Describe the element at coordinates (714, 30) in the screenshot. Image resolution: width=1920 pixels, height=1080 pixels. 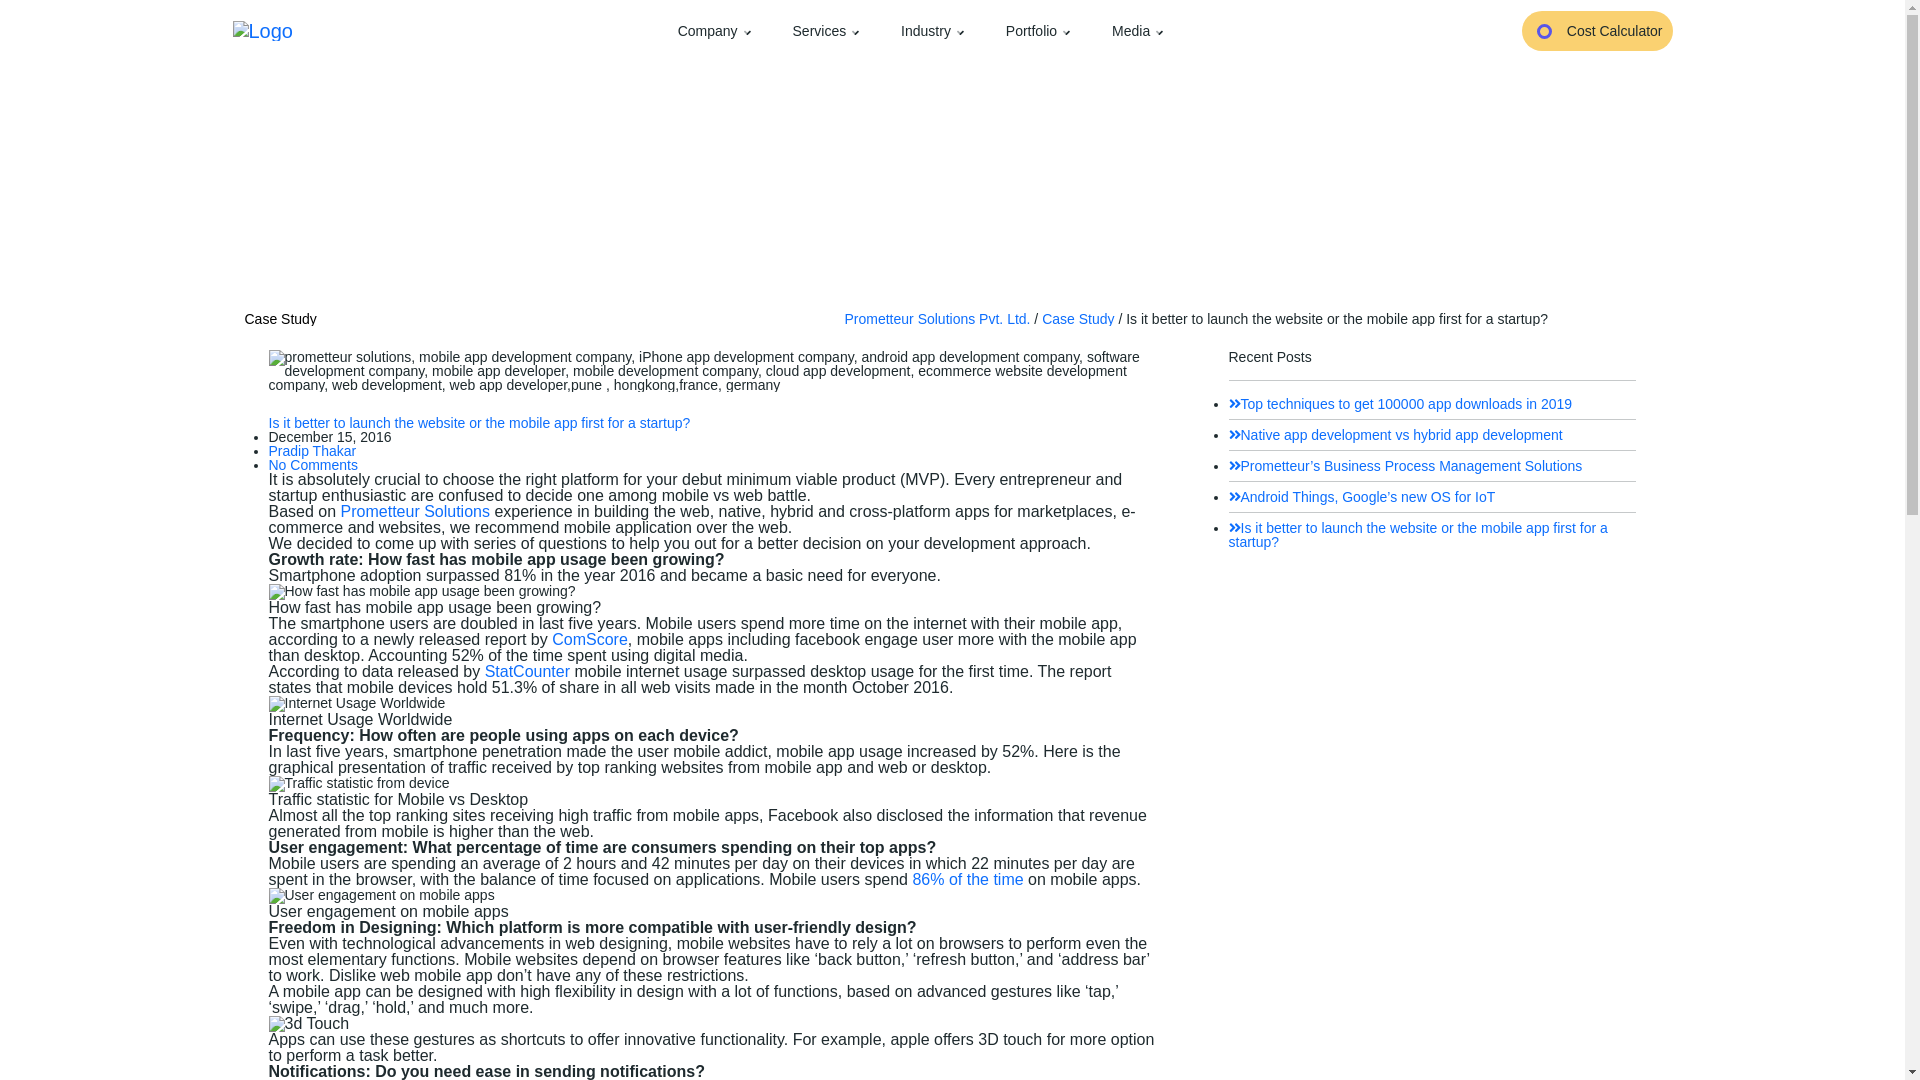
I see `Company` at that location.